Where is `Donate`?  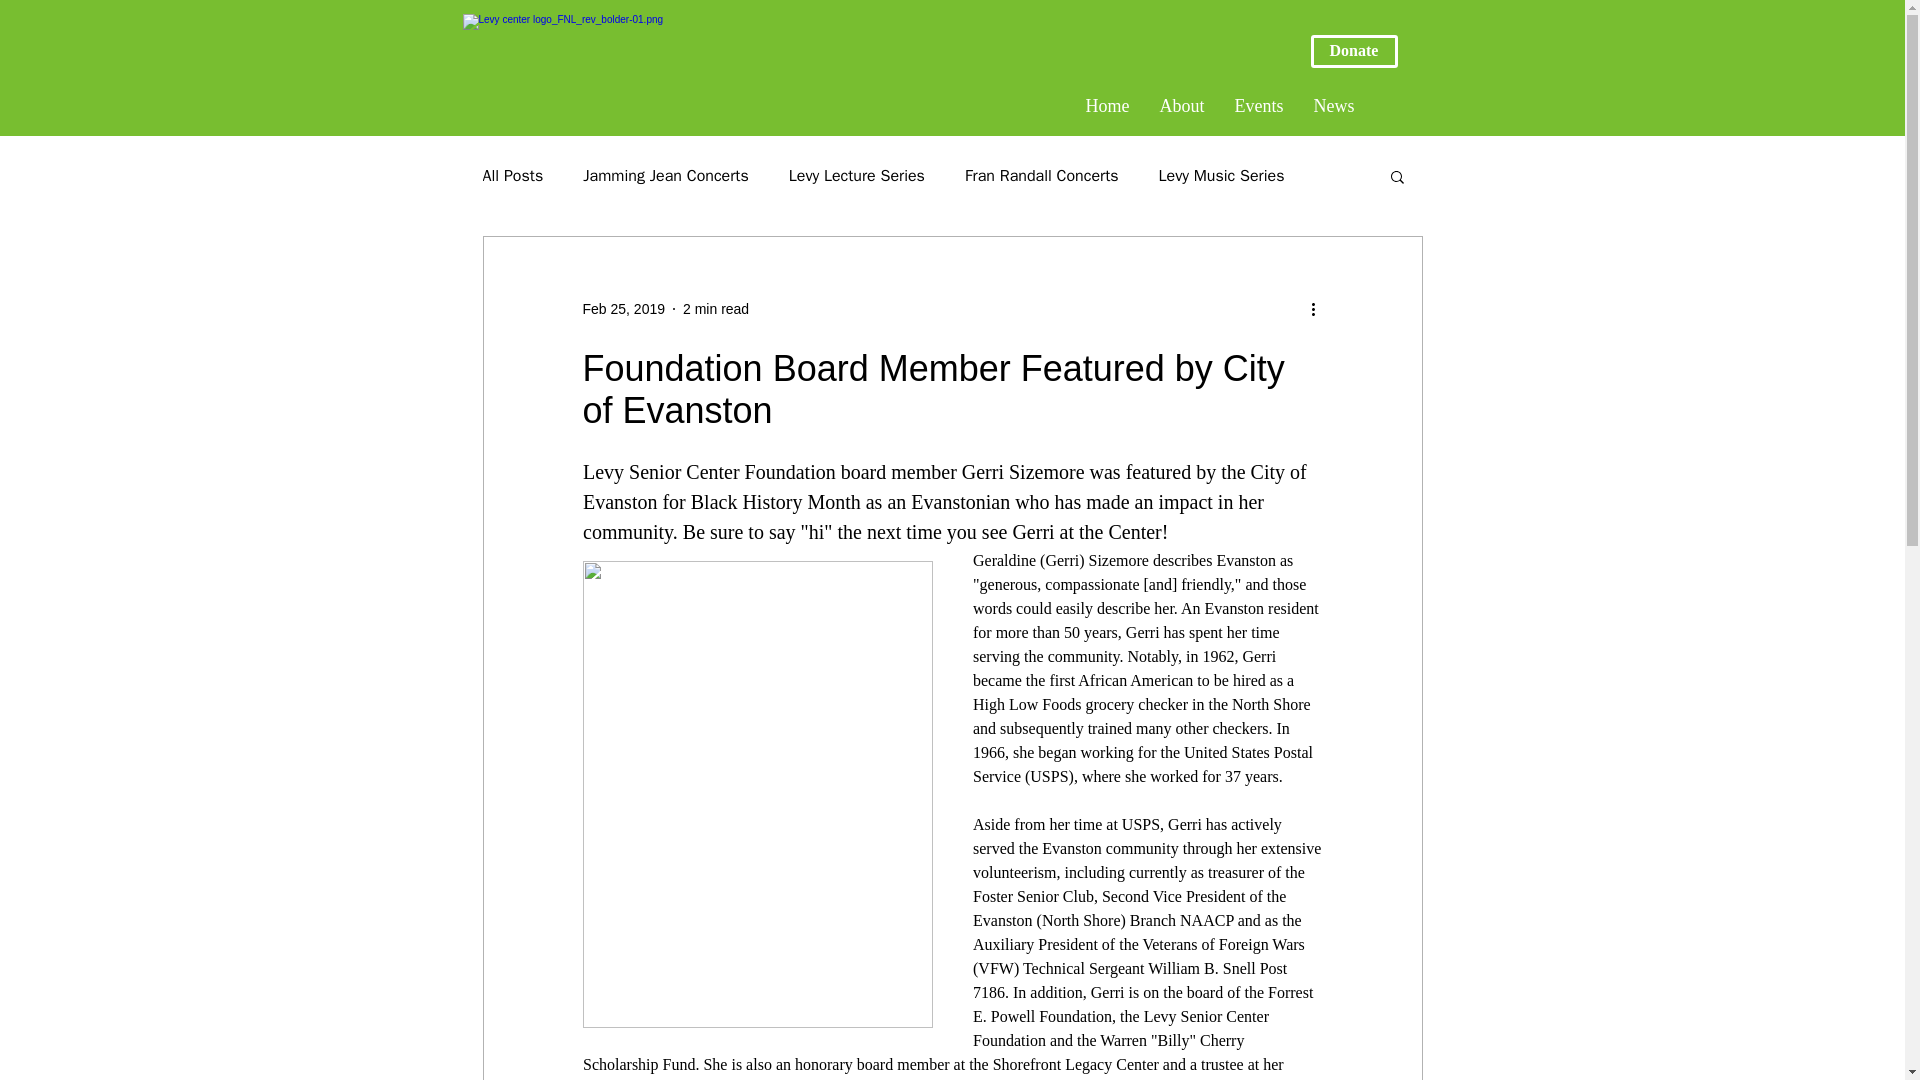
Donate is located at coordinates (1353, 51).